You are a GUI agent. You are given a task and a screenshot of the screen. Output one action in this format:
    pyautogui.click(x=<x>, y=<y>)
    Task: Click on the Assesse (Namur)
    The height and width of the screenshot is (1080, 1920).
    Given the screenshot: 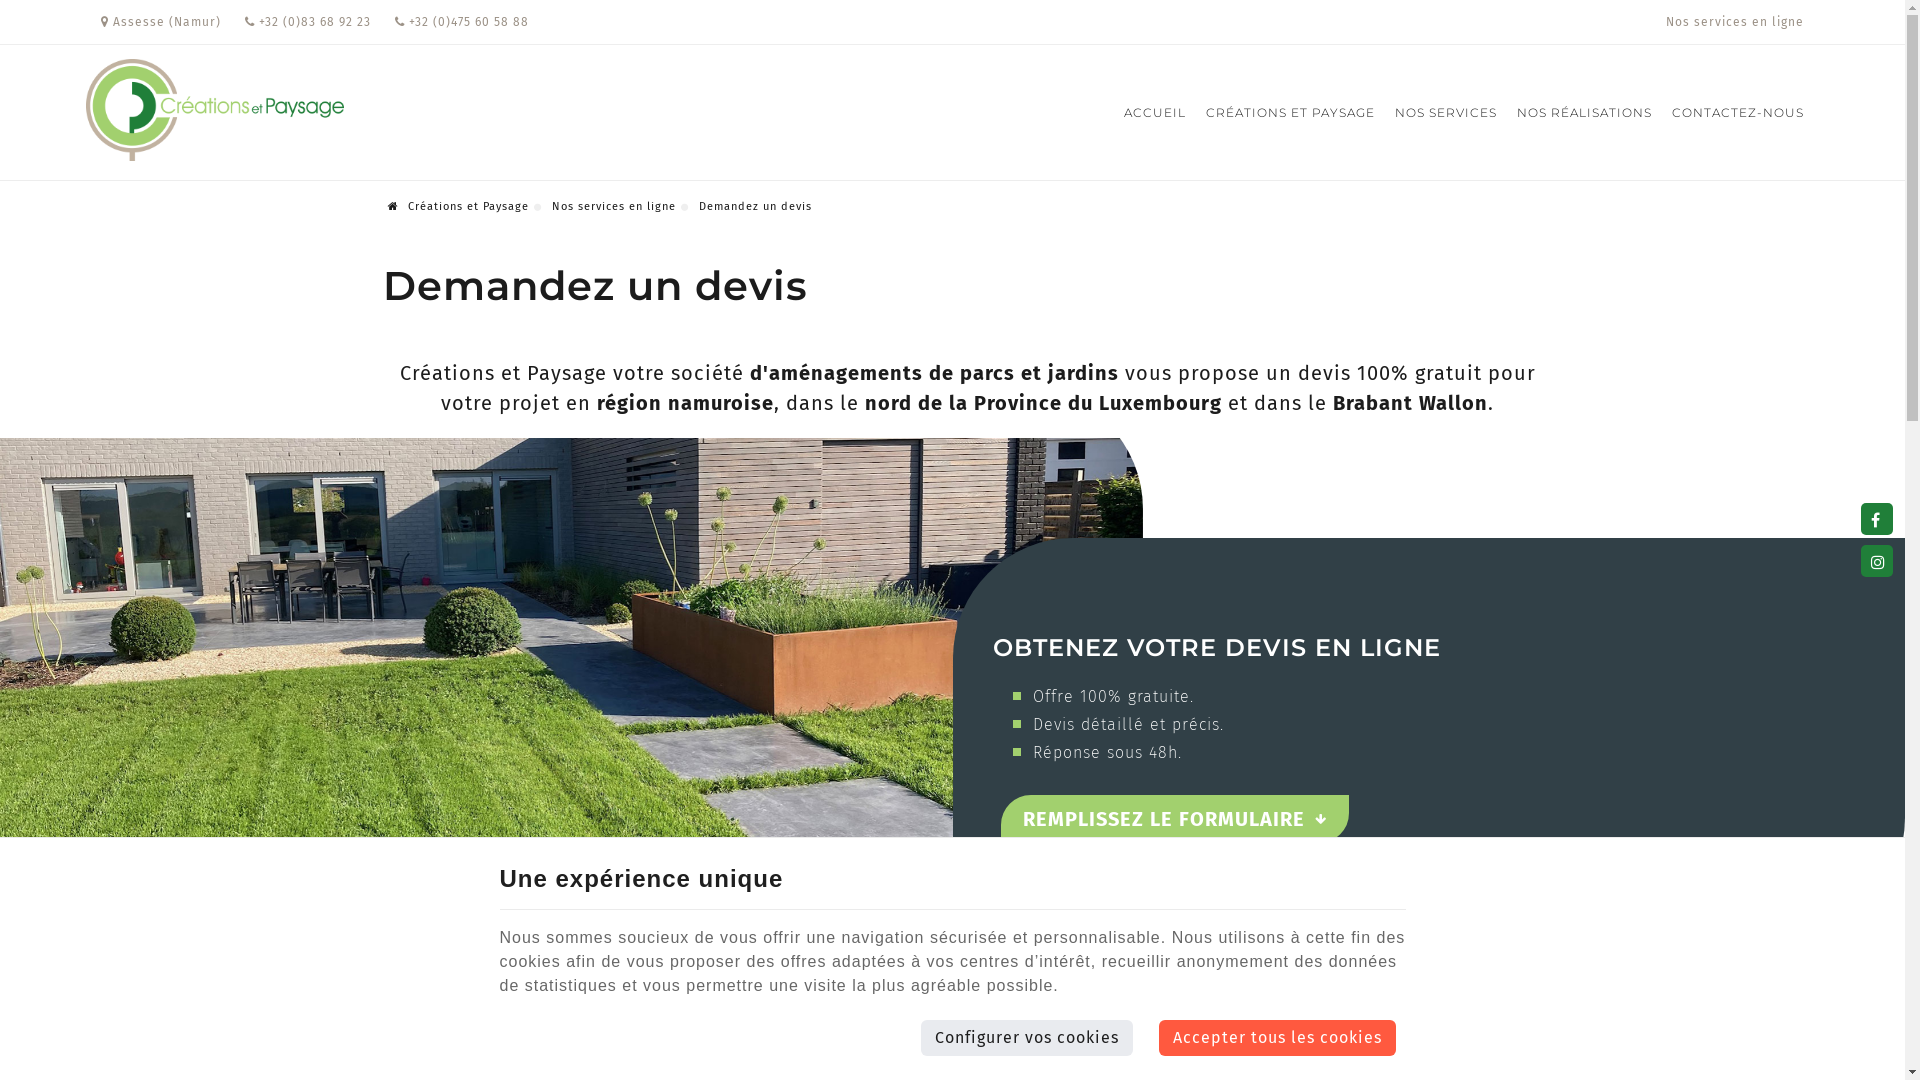 What is the action you would take?
    pyautogui.click(x=161, y=22)
    